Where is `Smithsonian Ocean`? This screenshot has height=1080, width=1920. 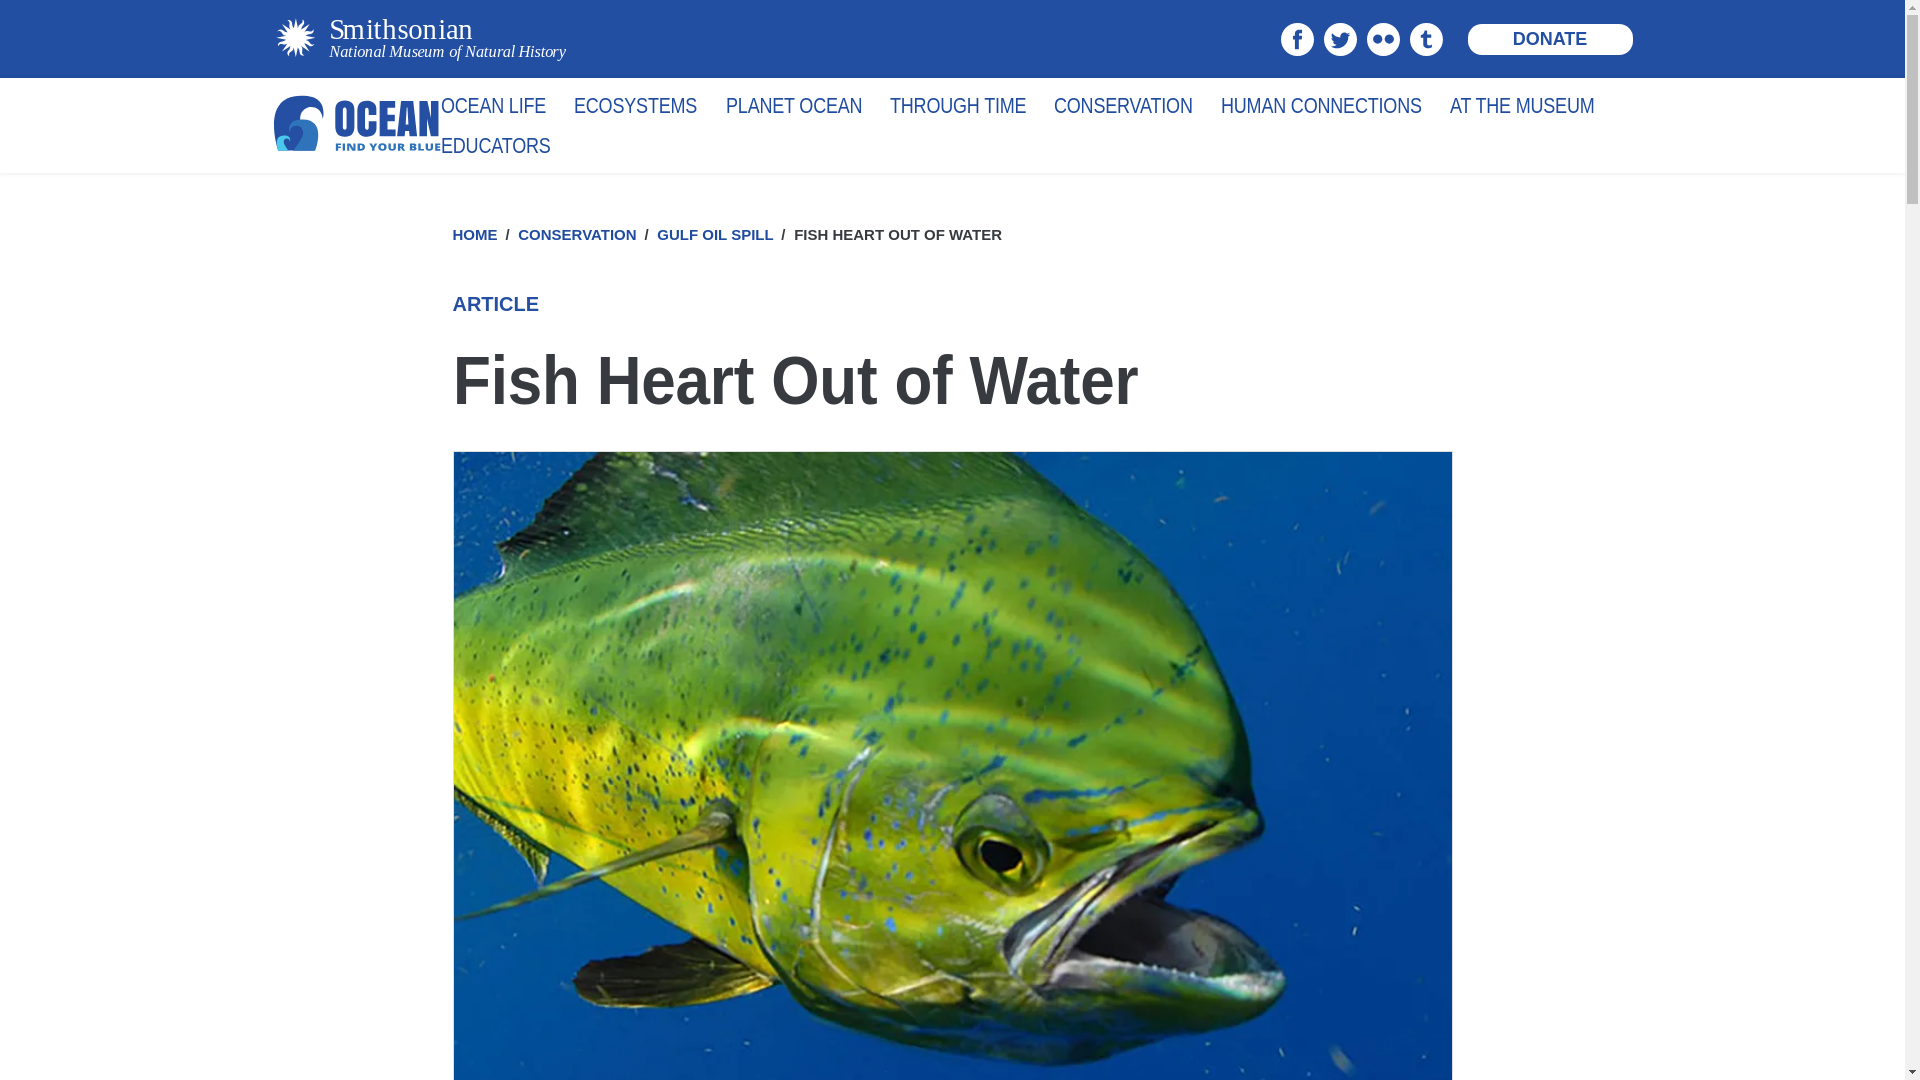
Smithsonian Ocean is located at coordinates (356, 125).